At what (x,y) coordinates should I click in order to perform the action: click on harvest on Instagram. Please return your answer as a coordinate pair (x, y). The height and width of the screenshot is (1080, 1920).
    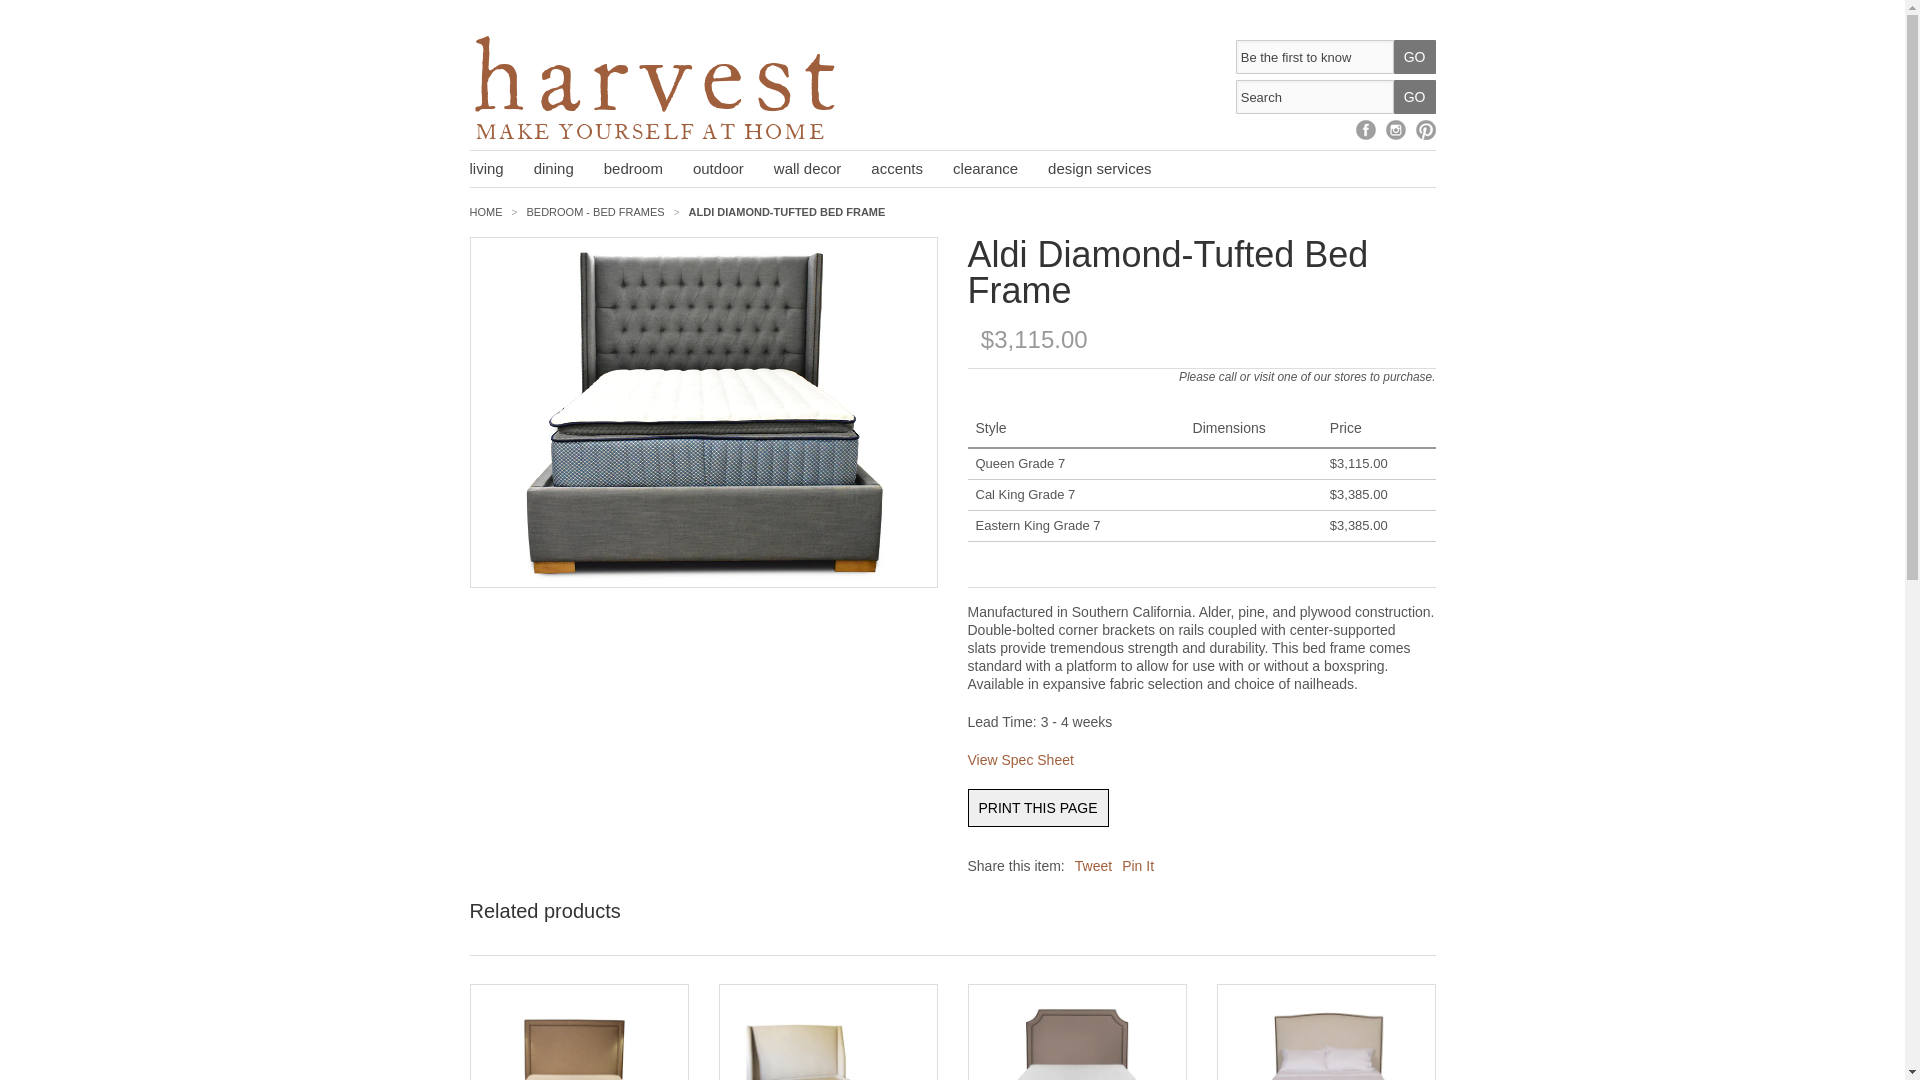
    Looking at the image, I should click on (1396, 130).